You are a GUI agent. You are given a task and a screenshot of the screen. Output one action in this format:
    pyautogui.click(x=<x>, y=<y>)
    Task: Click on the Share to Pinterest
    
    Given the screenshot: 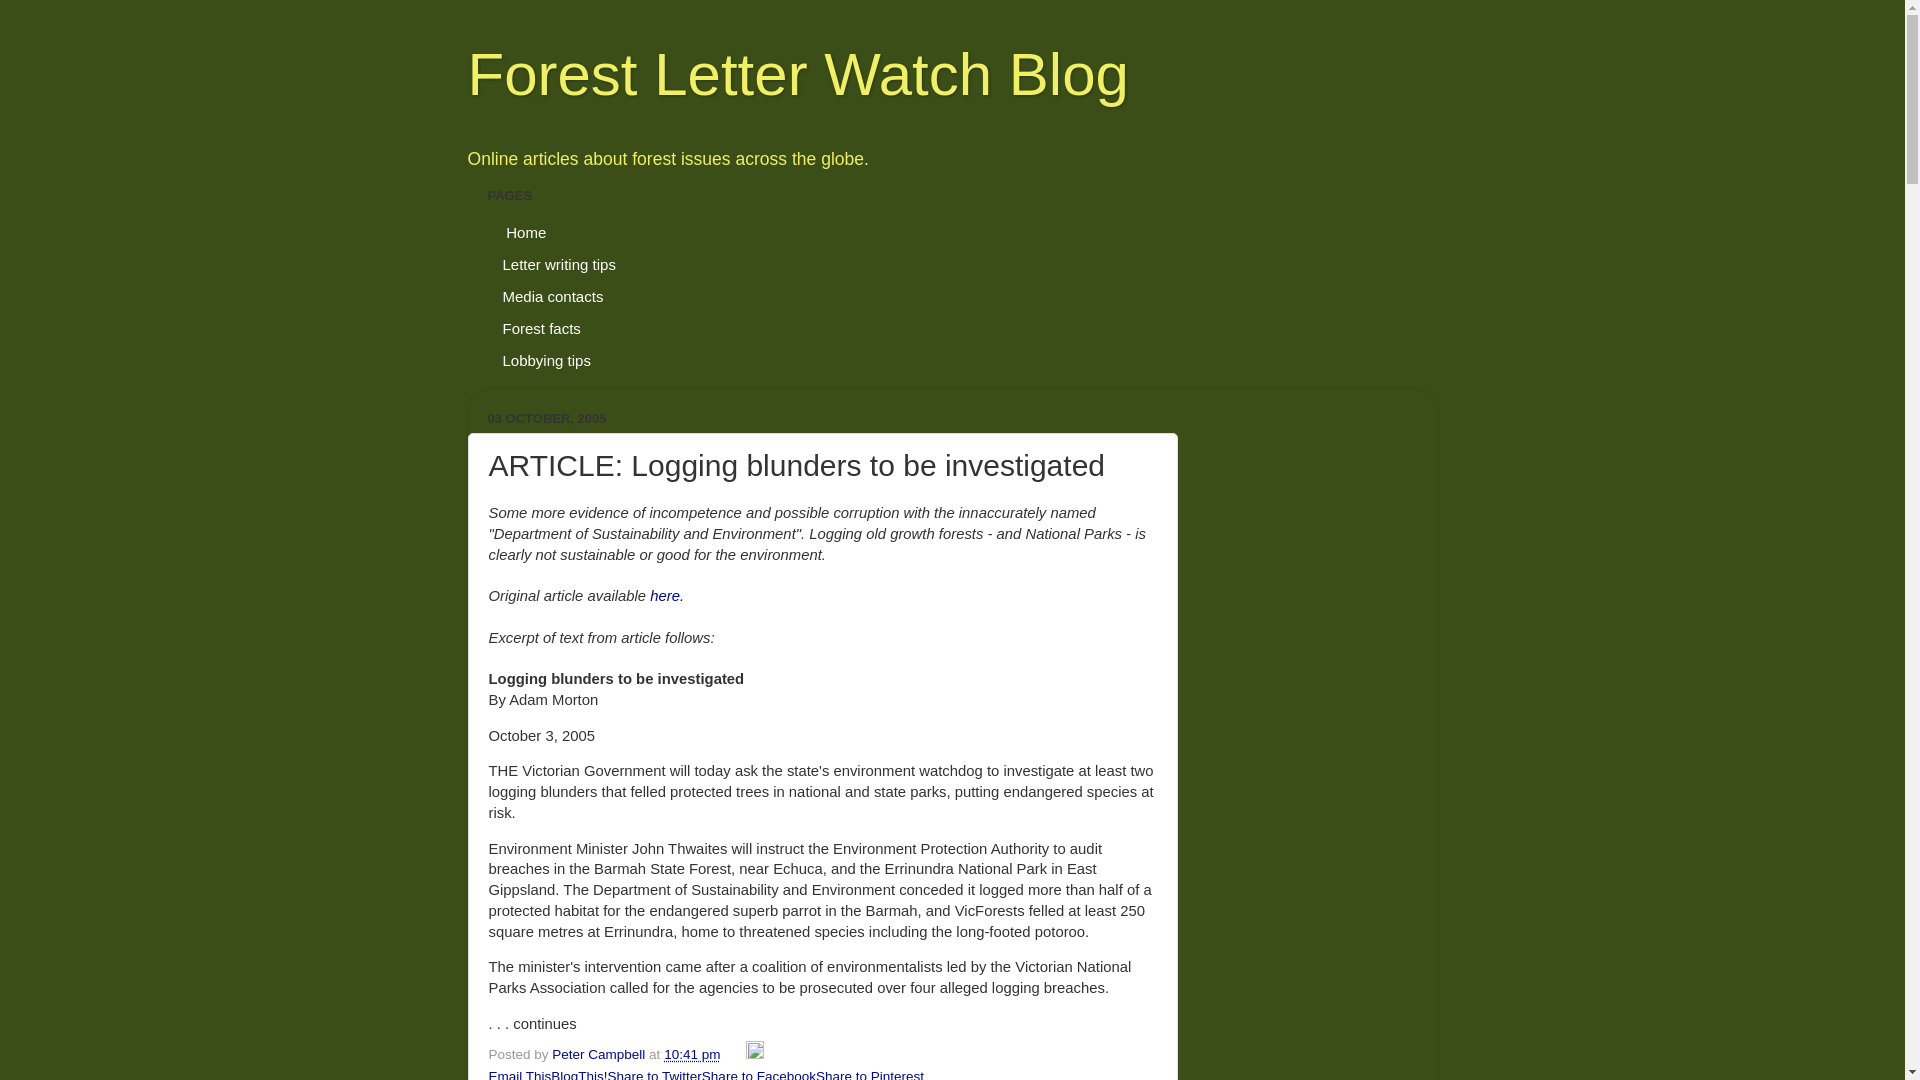 What is the action you would take?
    pyautogui.click(x=870, y=1074)
    